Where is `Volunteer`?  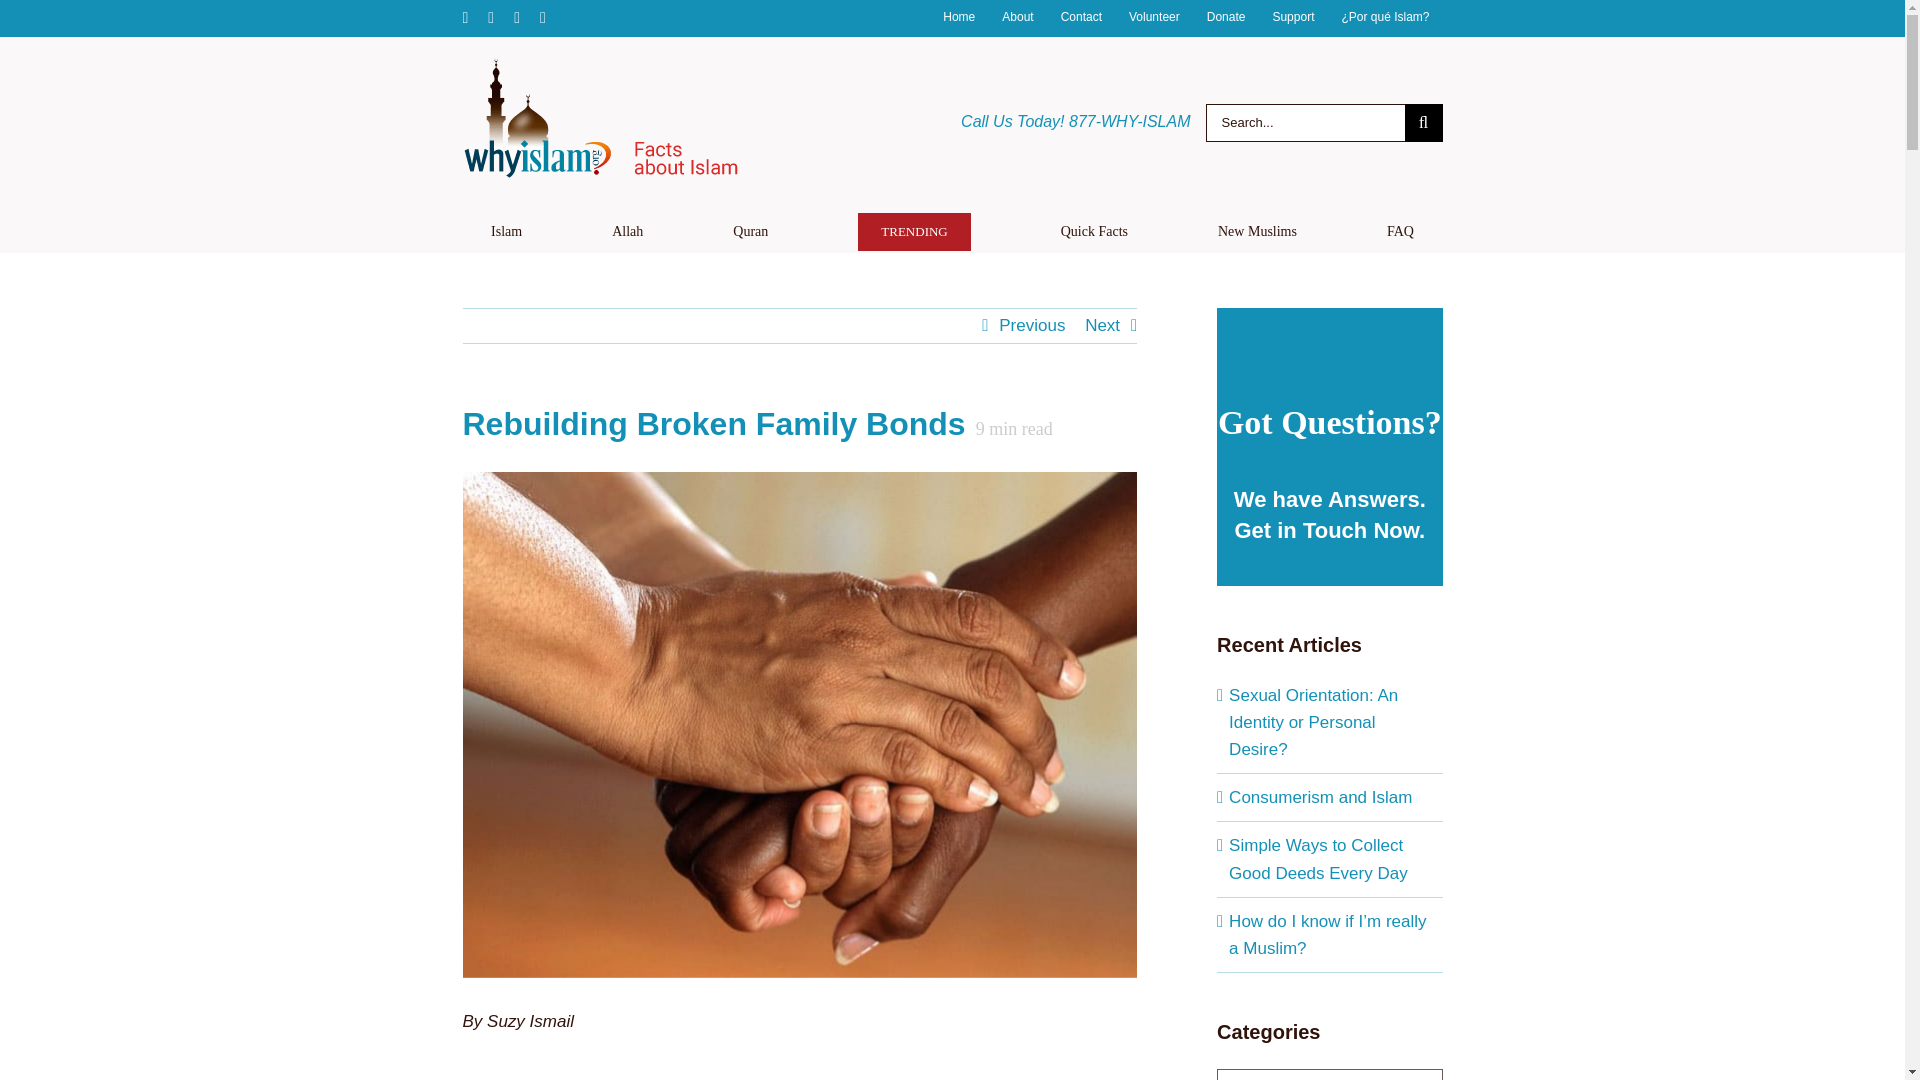 Volunteer is located at coordinates (1154, 18).